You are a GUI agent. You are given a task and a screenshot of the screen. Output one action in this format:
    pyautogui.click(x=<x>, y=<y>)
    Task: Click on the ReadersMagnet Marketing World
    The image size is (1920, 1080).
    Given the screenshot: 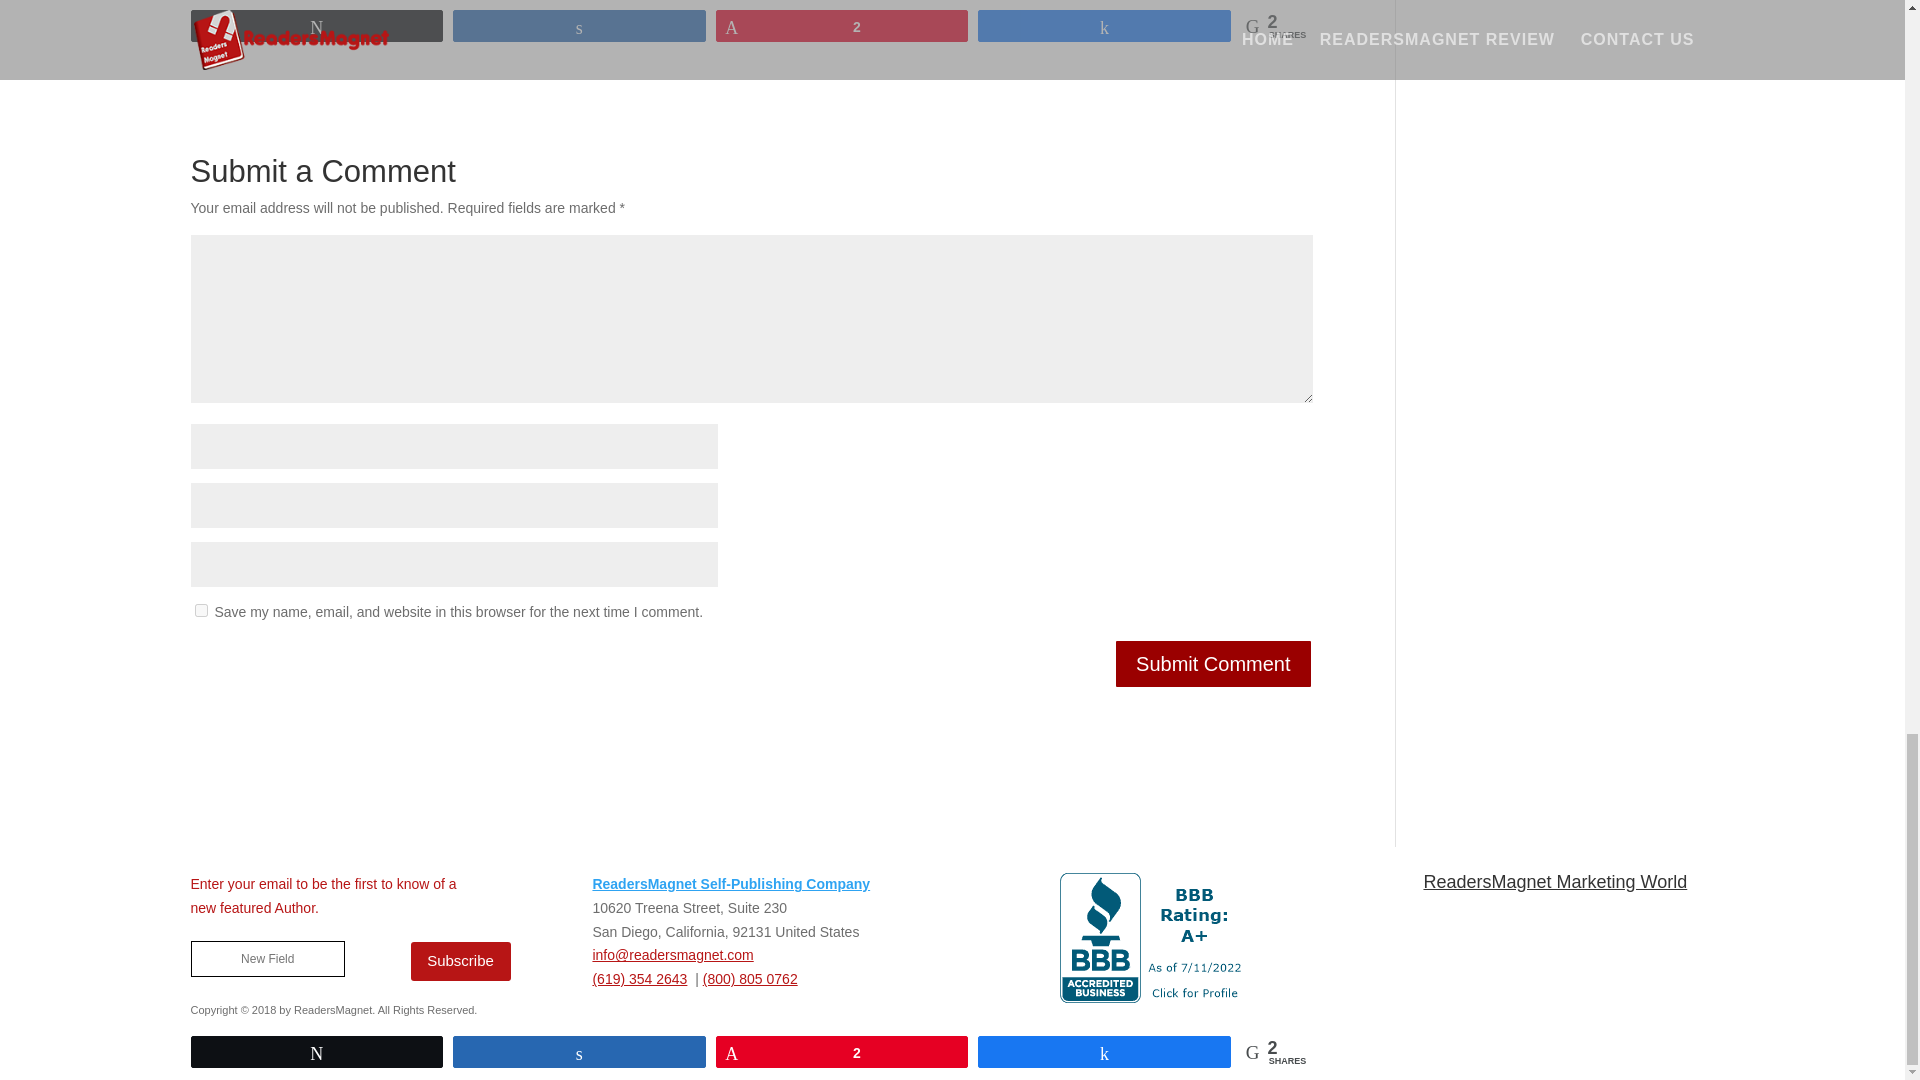 What is the action you would take?
    pyautogui.click(x=1554, y=882)
    